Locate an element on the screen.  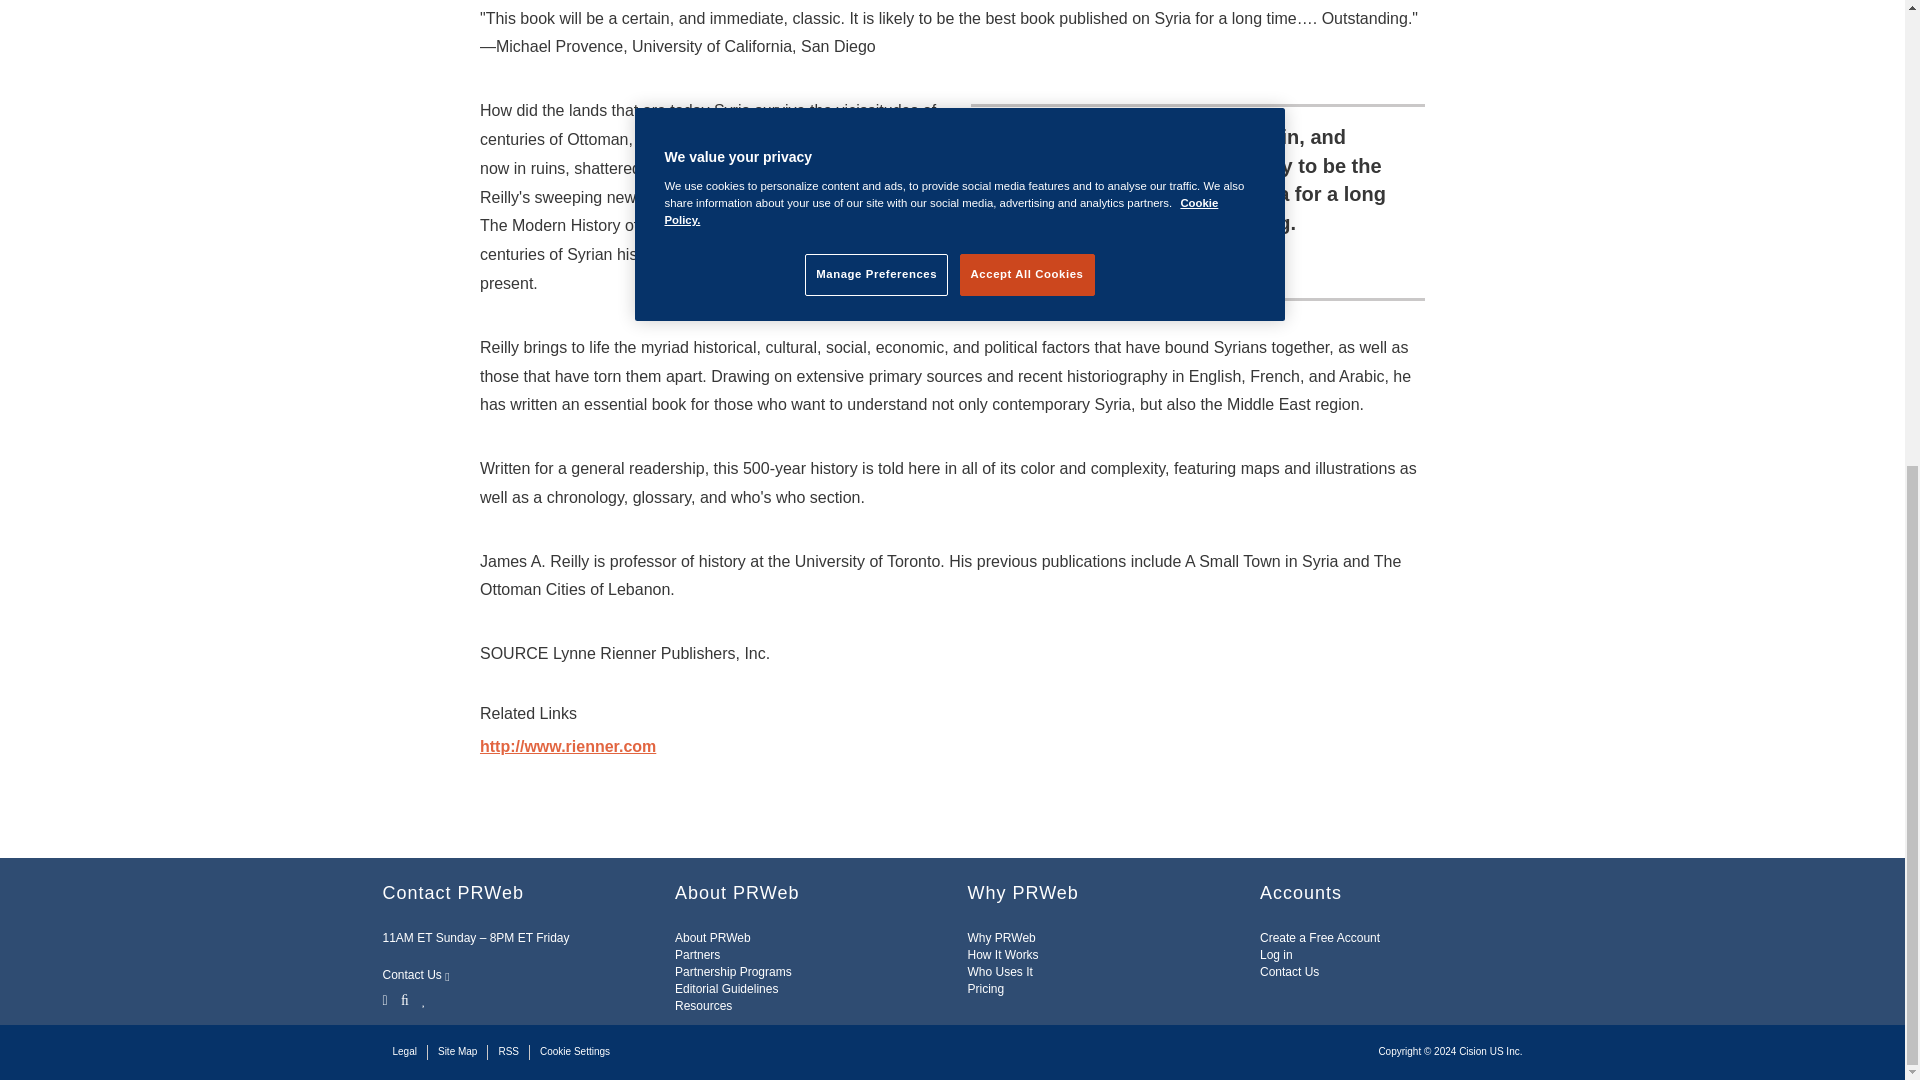
About PRWeb is located at coordinates (712, 938).